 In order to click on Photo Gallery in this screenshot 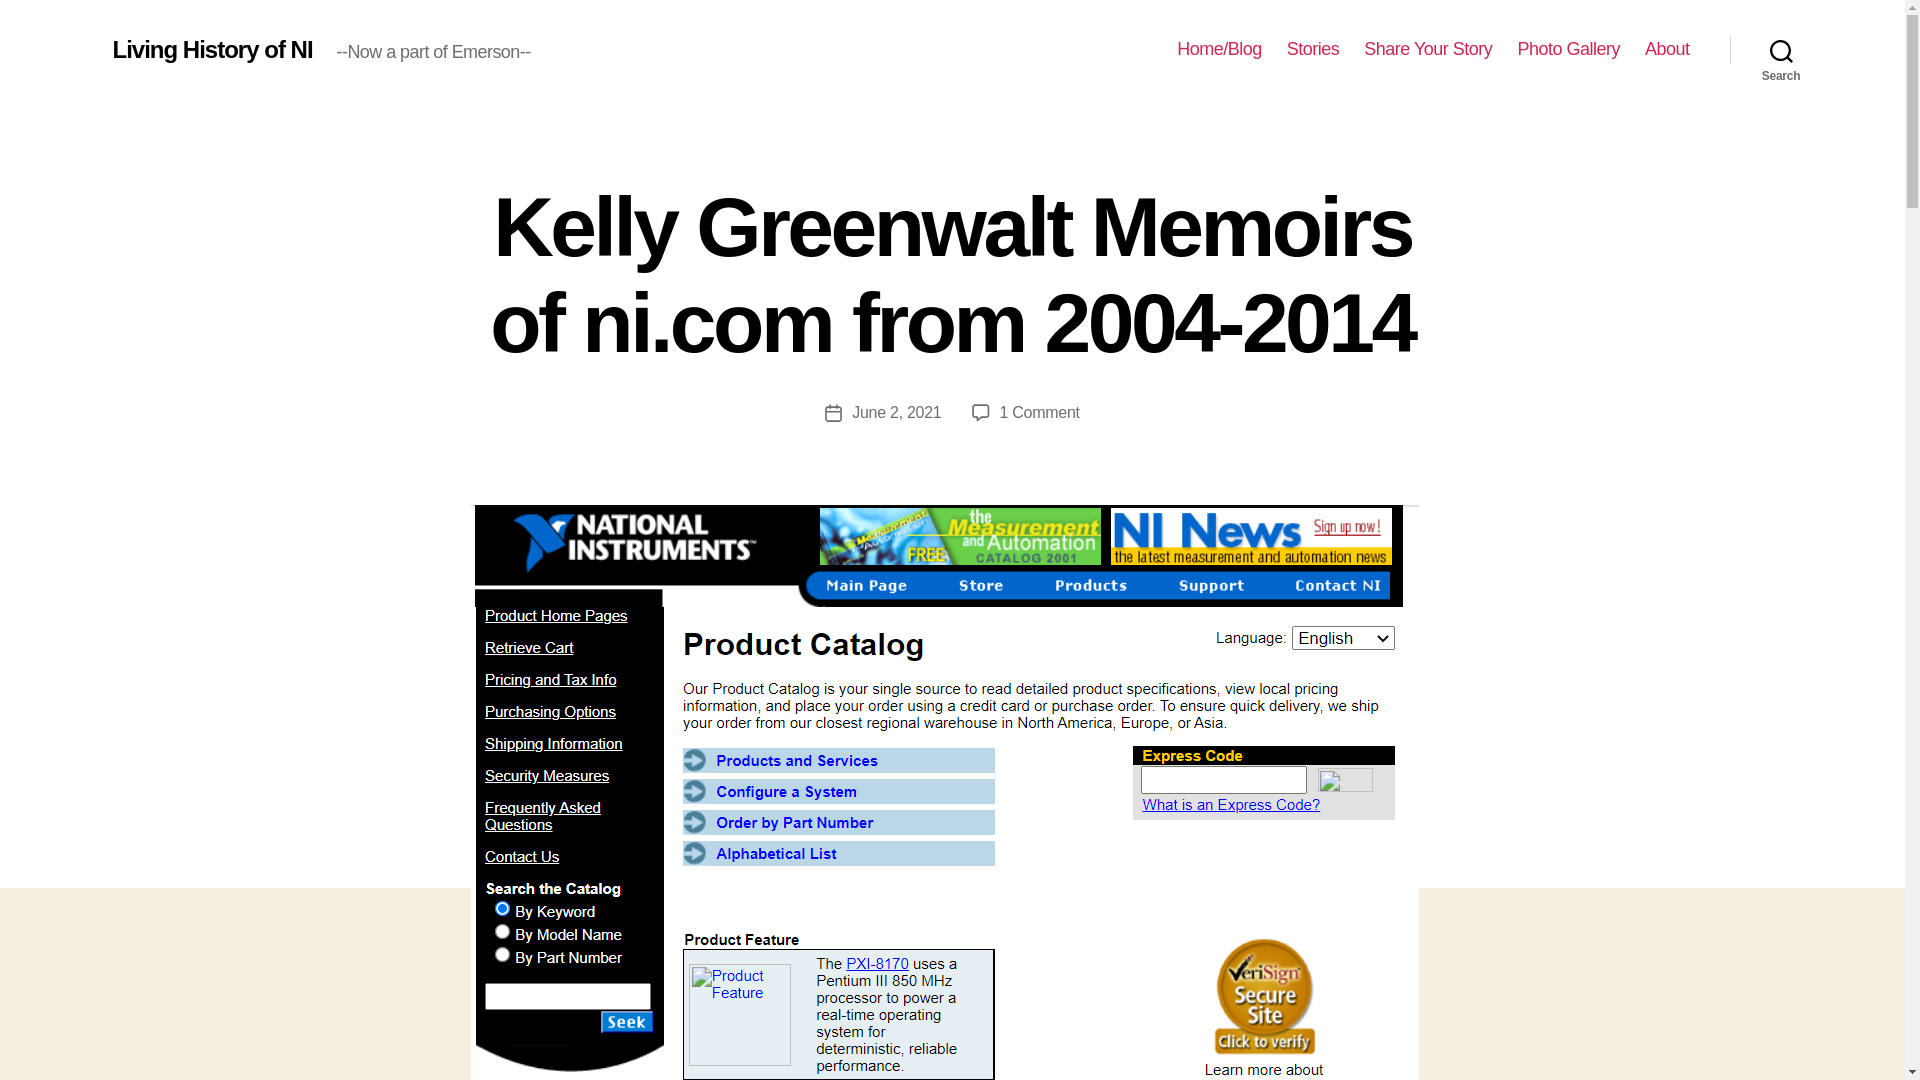, I will do `click(1568, 49)`.